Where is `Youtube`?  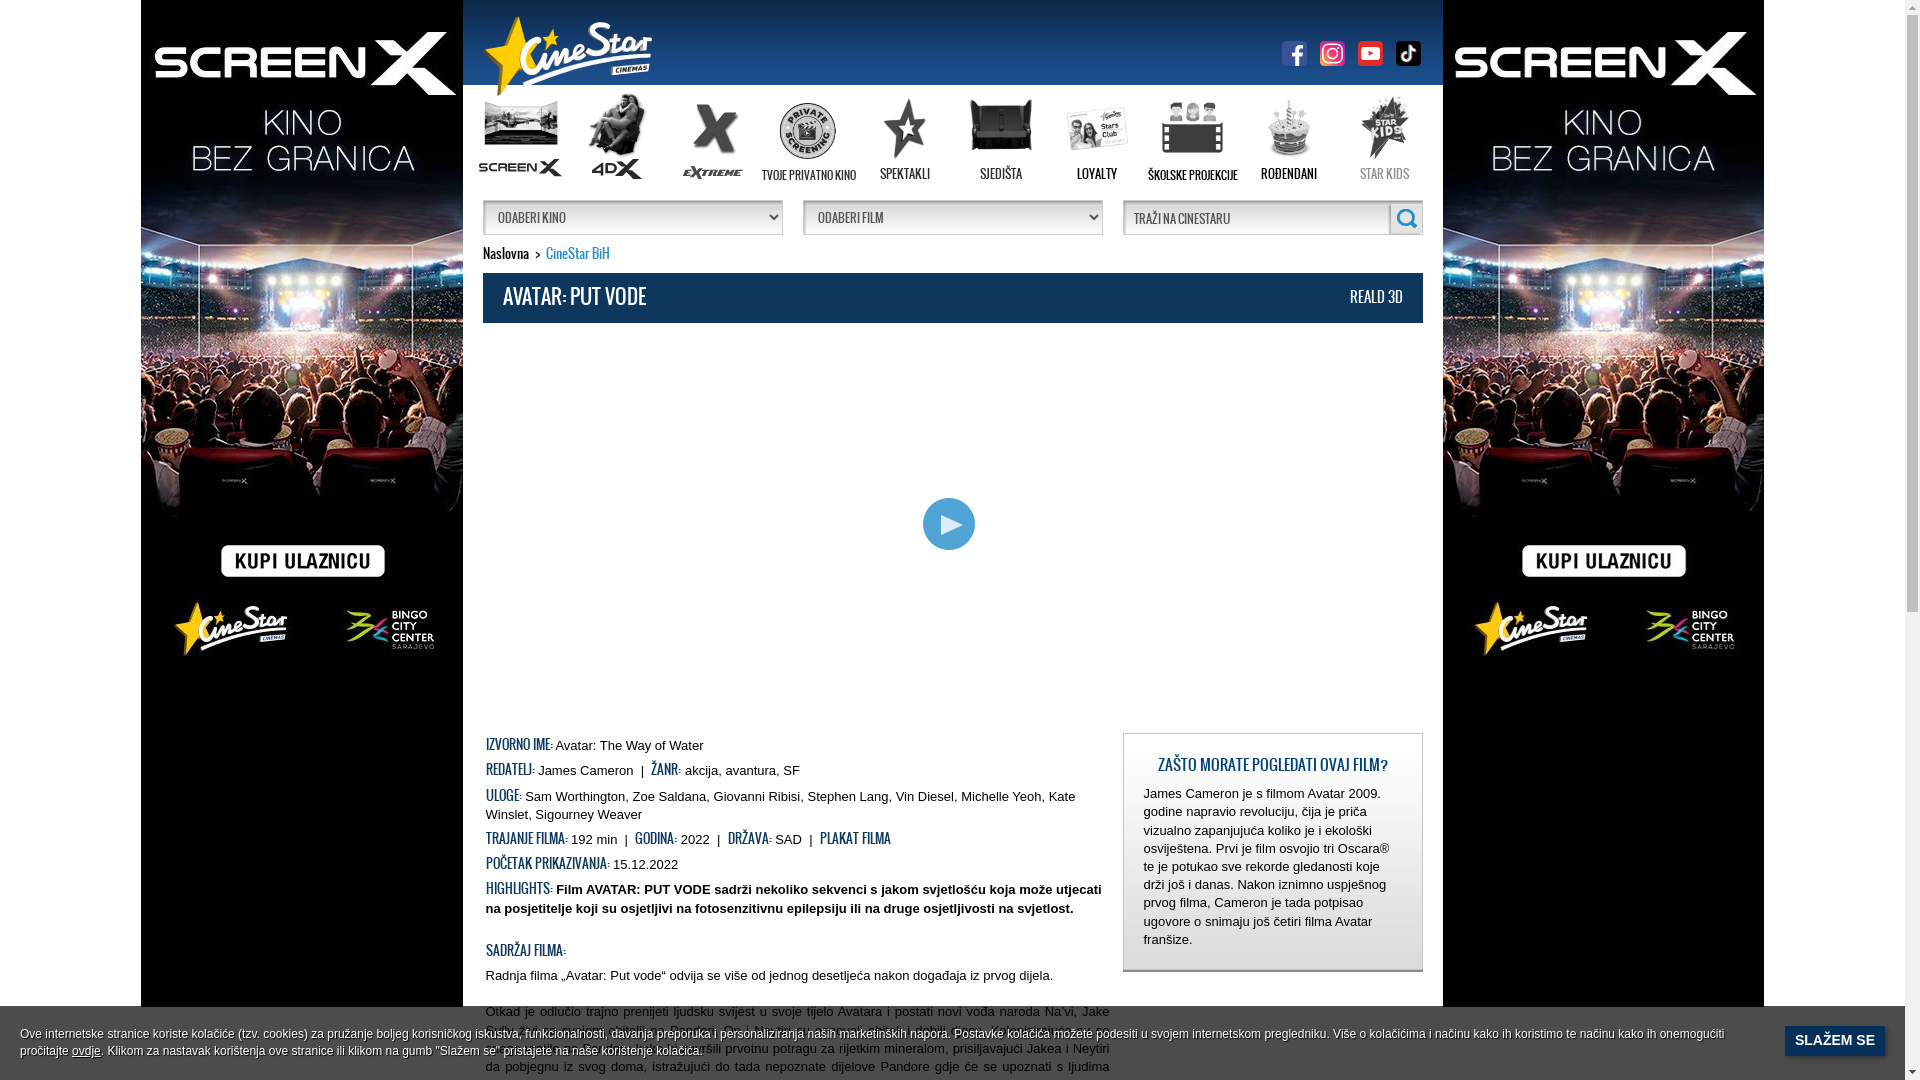
Youtube is located at coordinates (1370, 52).